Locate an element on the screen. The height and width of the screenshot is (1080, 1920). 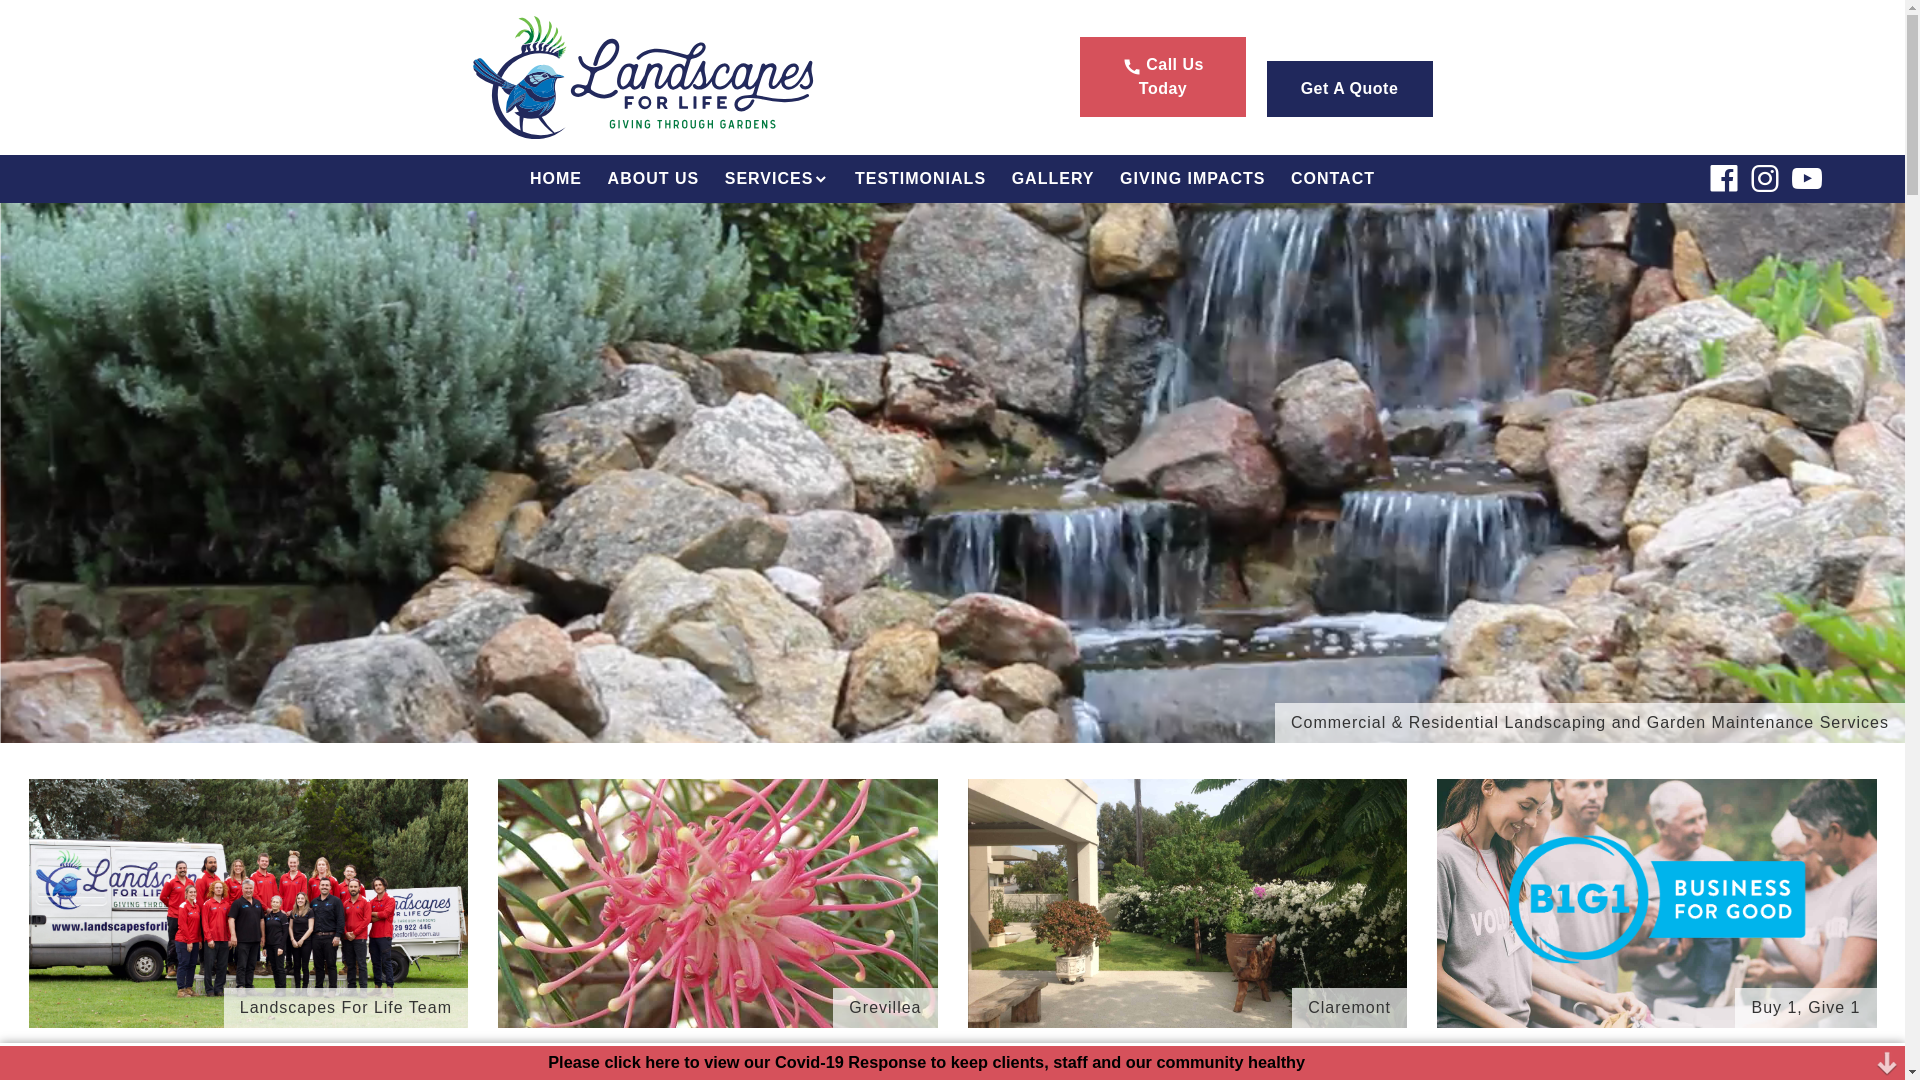
Call Us Today is located at coordinates (1163, 77).